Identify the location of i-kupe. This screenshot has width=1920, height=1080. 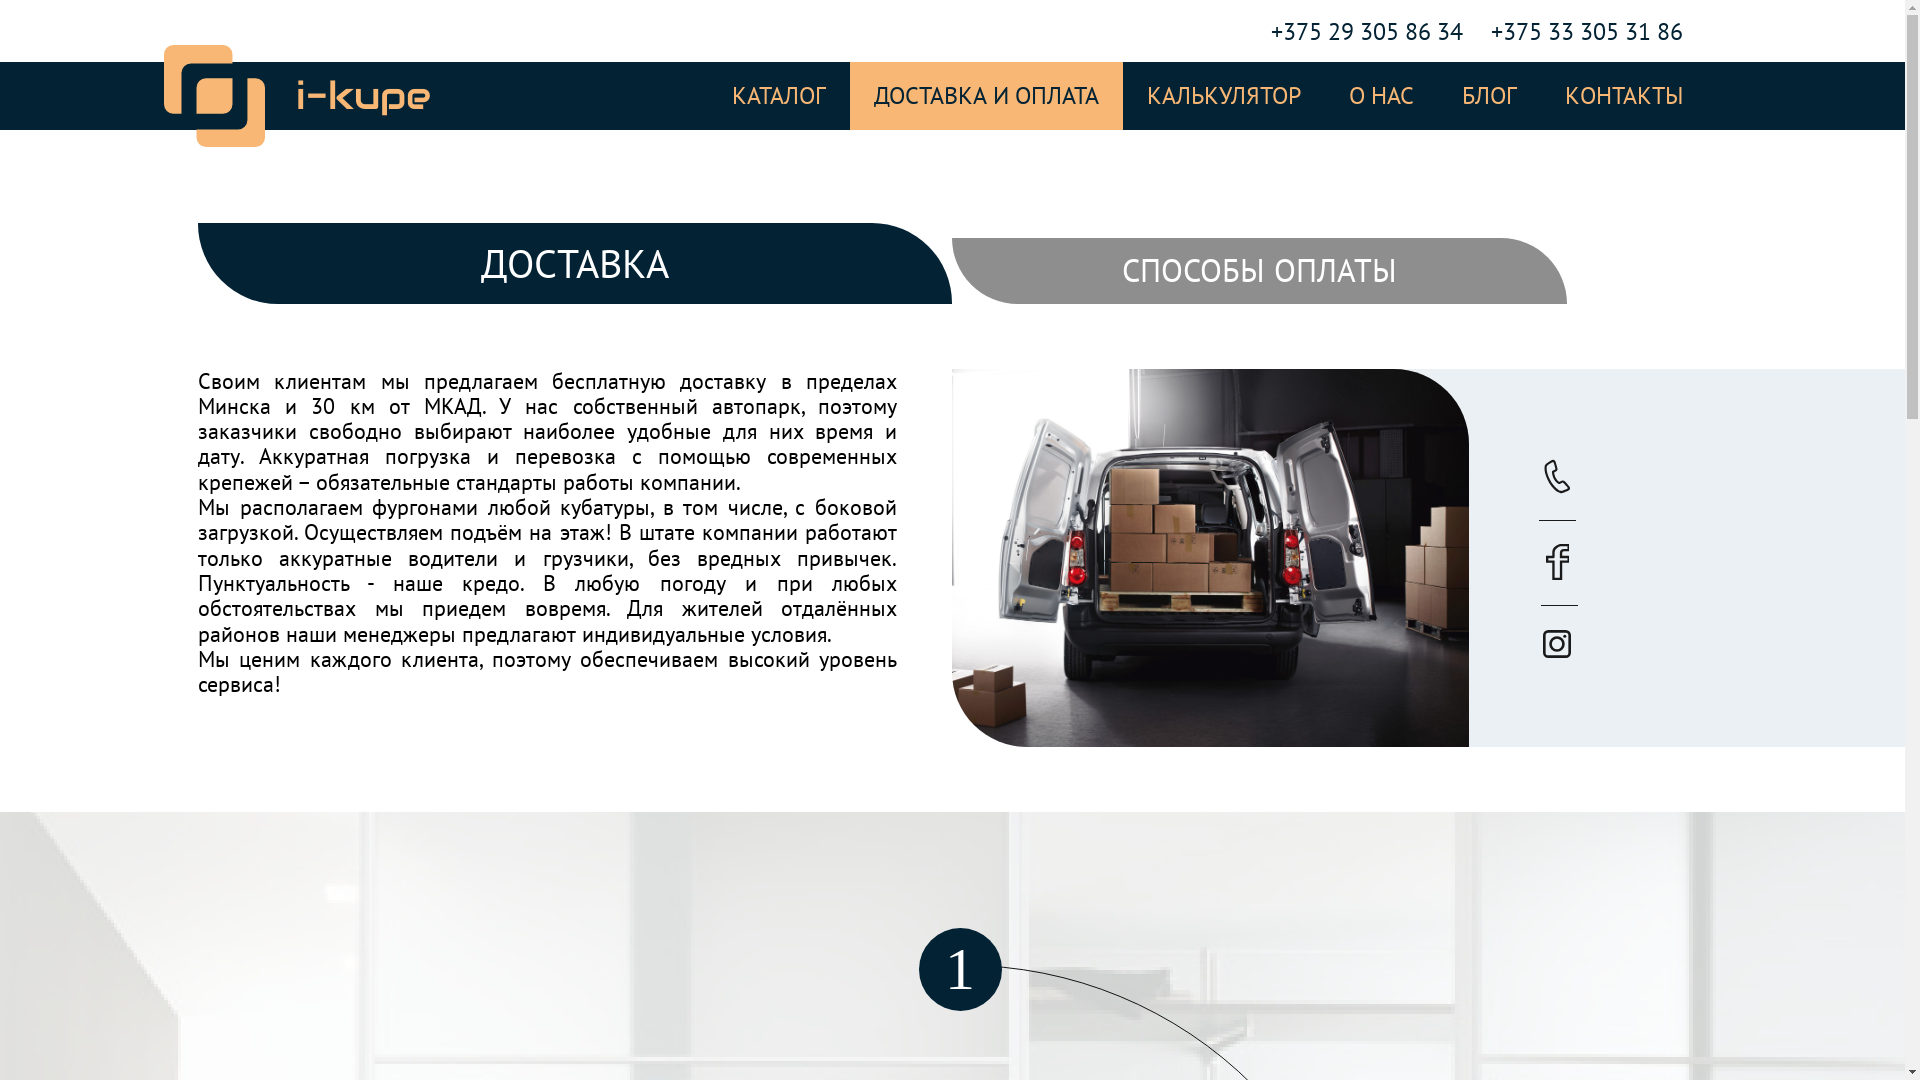
(298, 96).